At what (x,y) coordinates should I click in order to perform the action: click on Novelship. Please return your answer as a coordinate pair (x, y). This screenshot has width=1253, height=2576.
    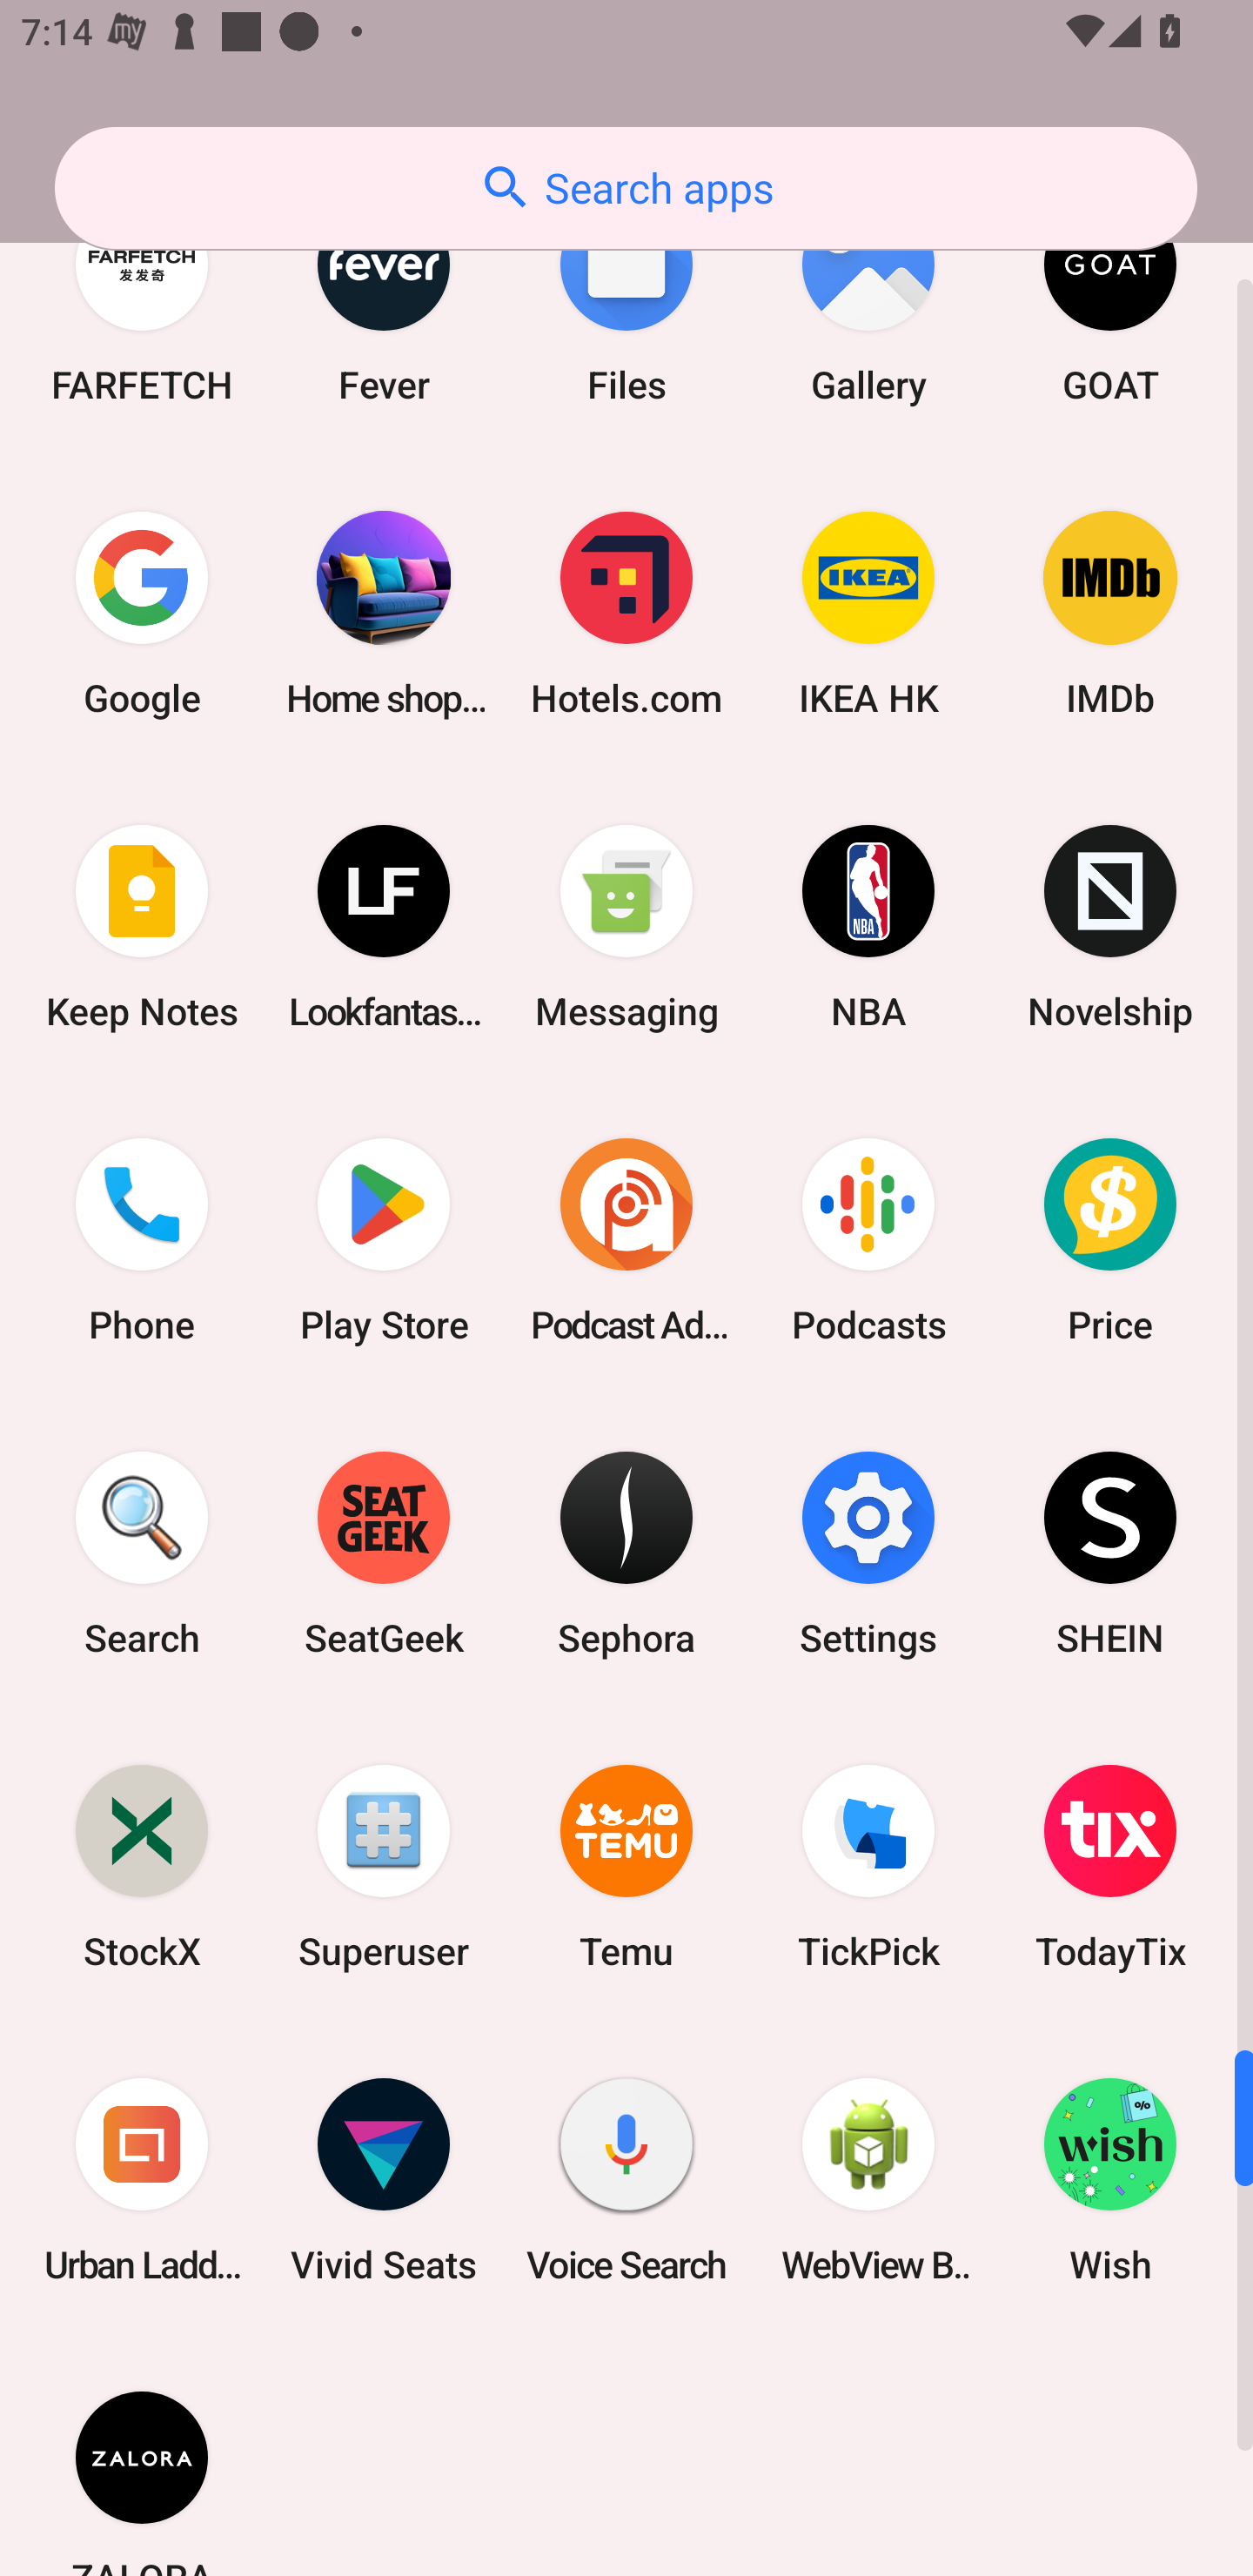
    Looking at the image, I should click on (1110, 928).